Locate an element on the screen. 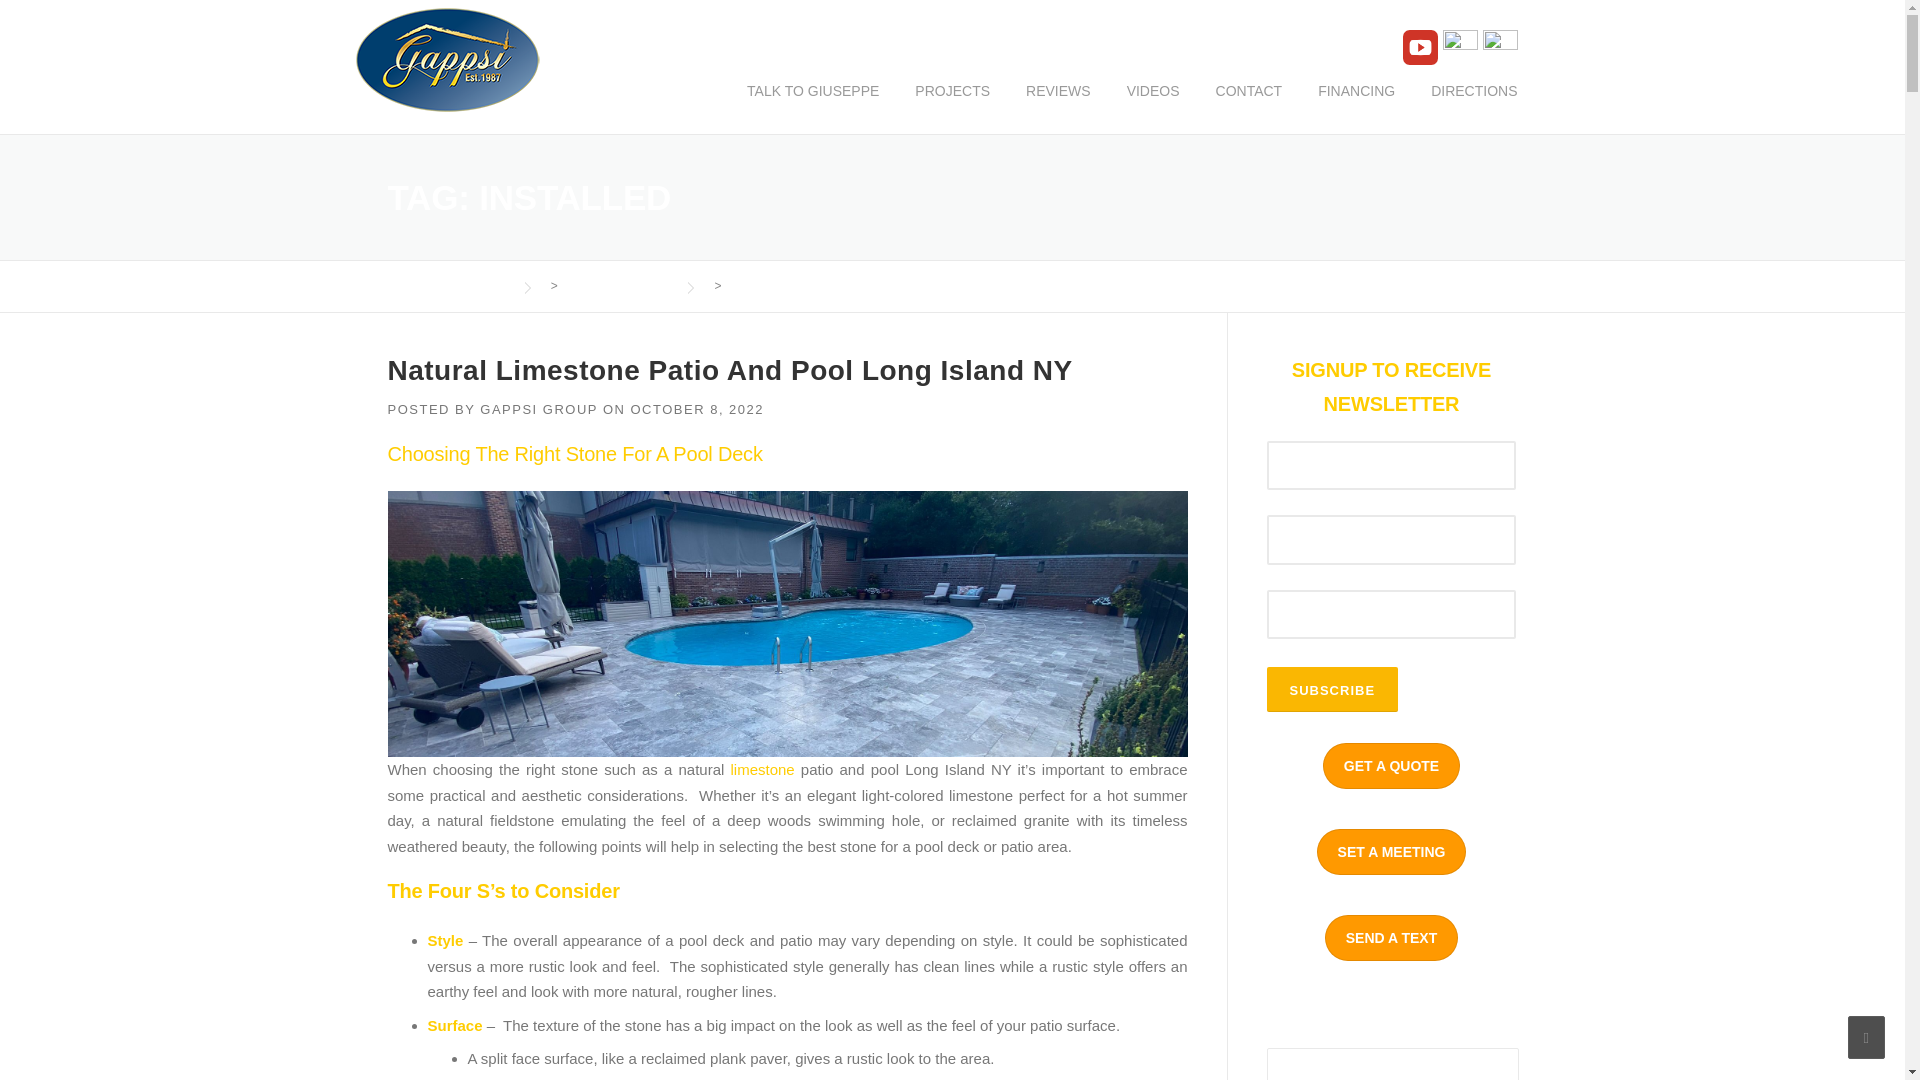 The width and height of the screenshot is (1920, 1080). FINANCING is located at coordinates (1356, 106).